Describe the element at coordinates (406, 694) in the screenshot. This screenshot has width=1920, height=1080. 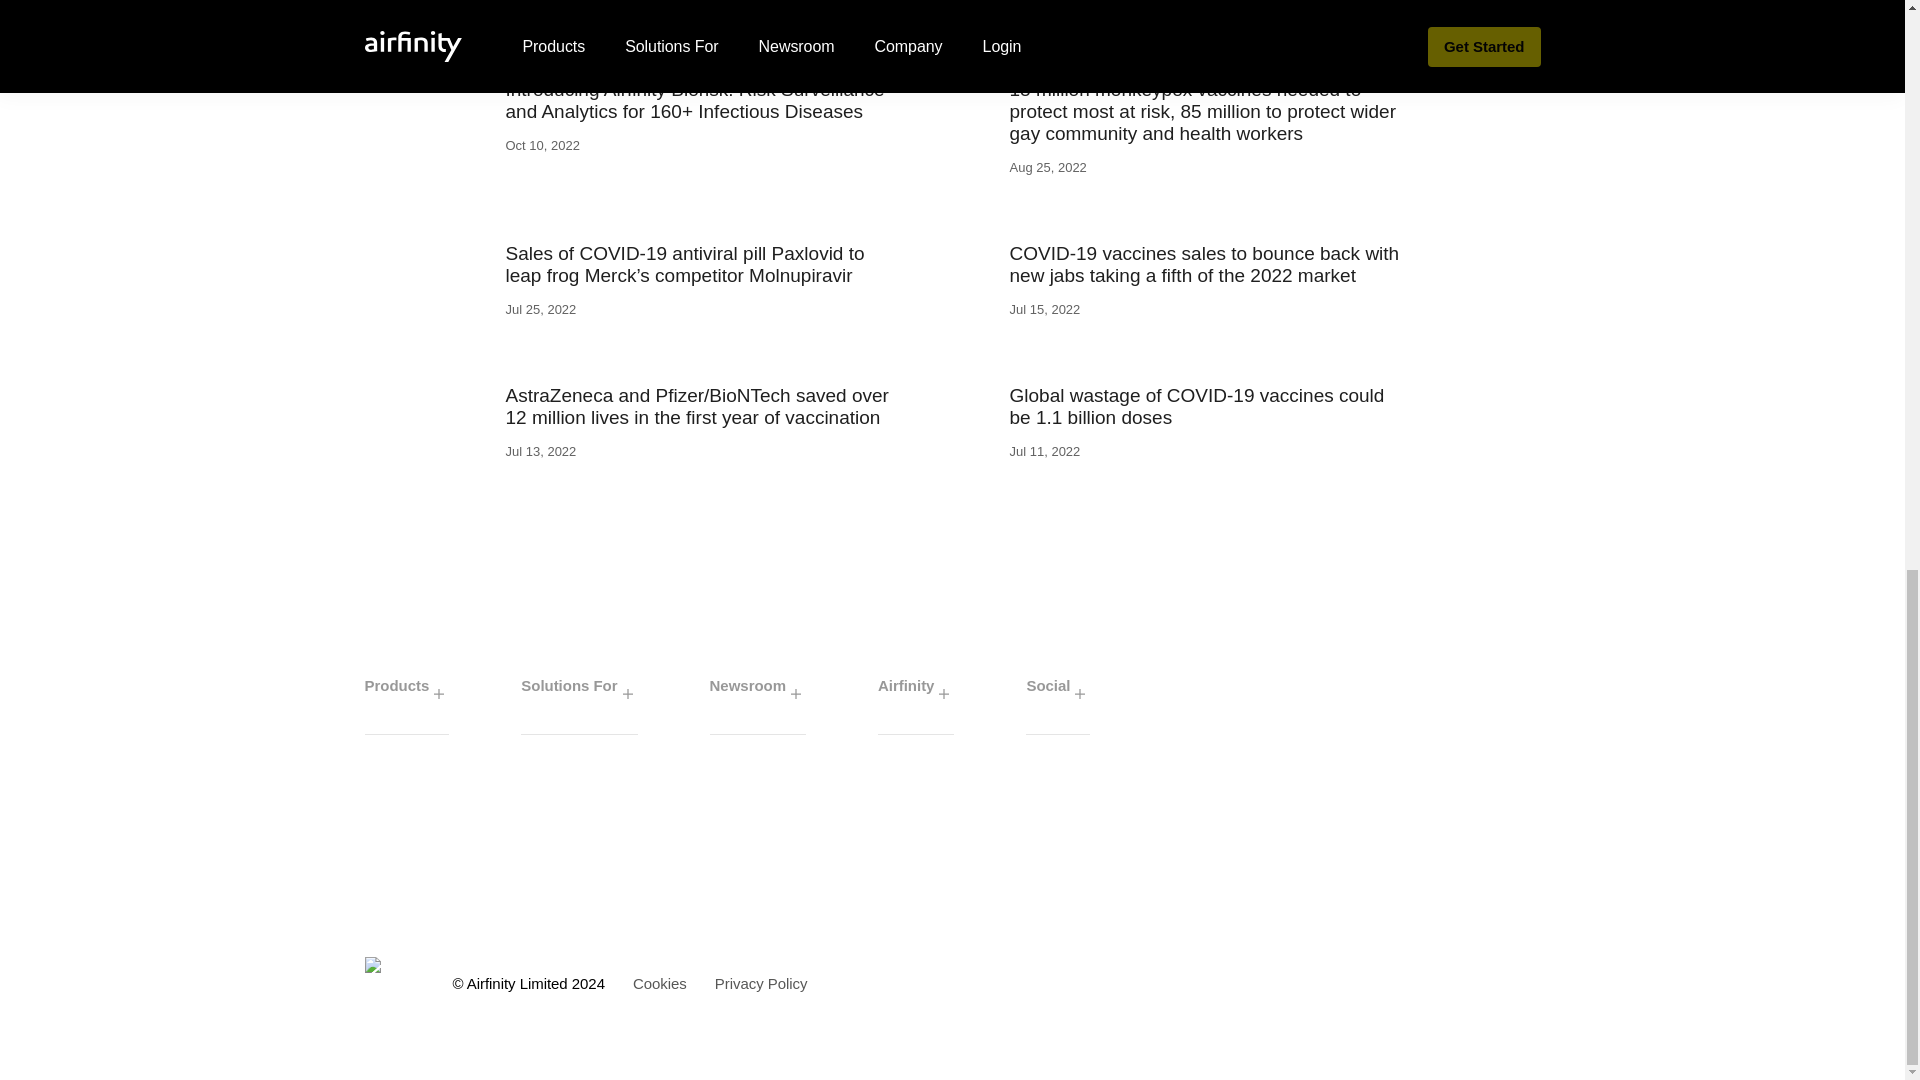
I see `Products` at that location.